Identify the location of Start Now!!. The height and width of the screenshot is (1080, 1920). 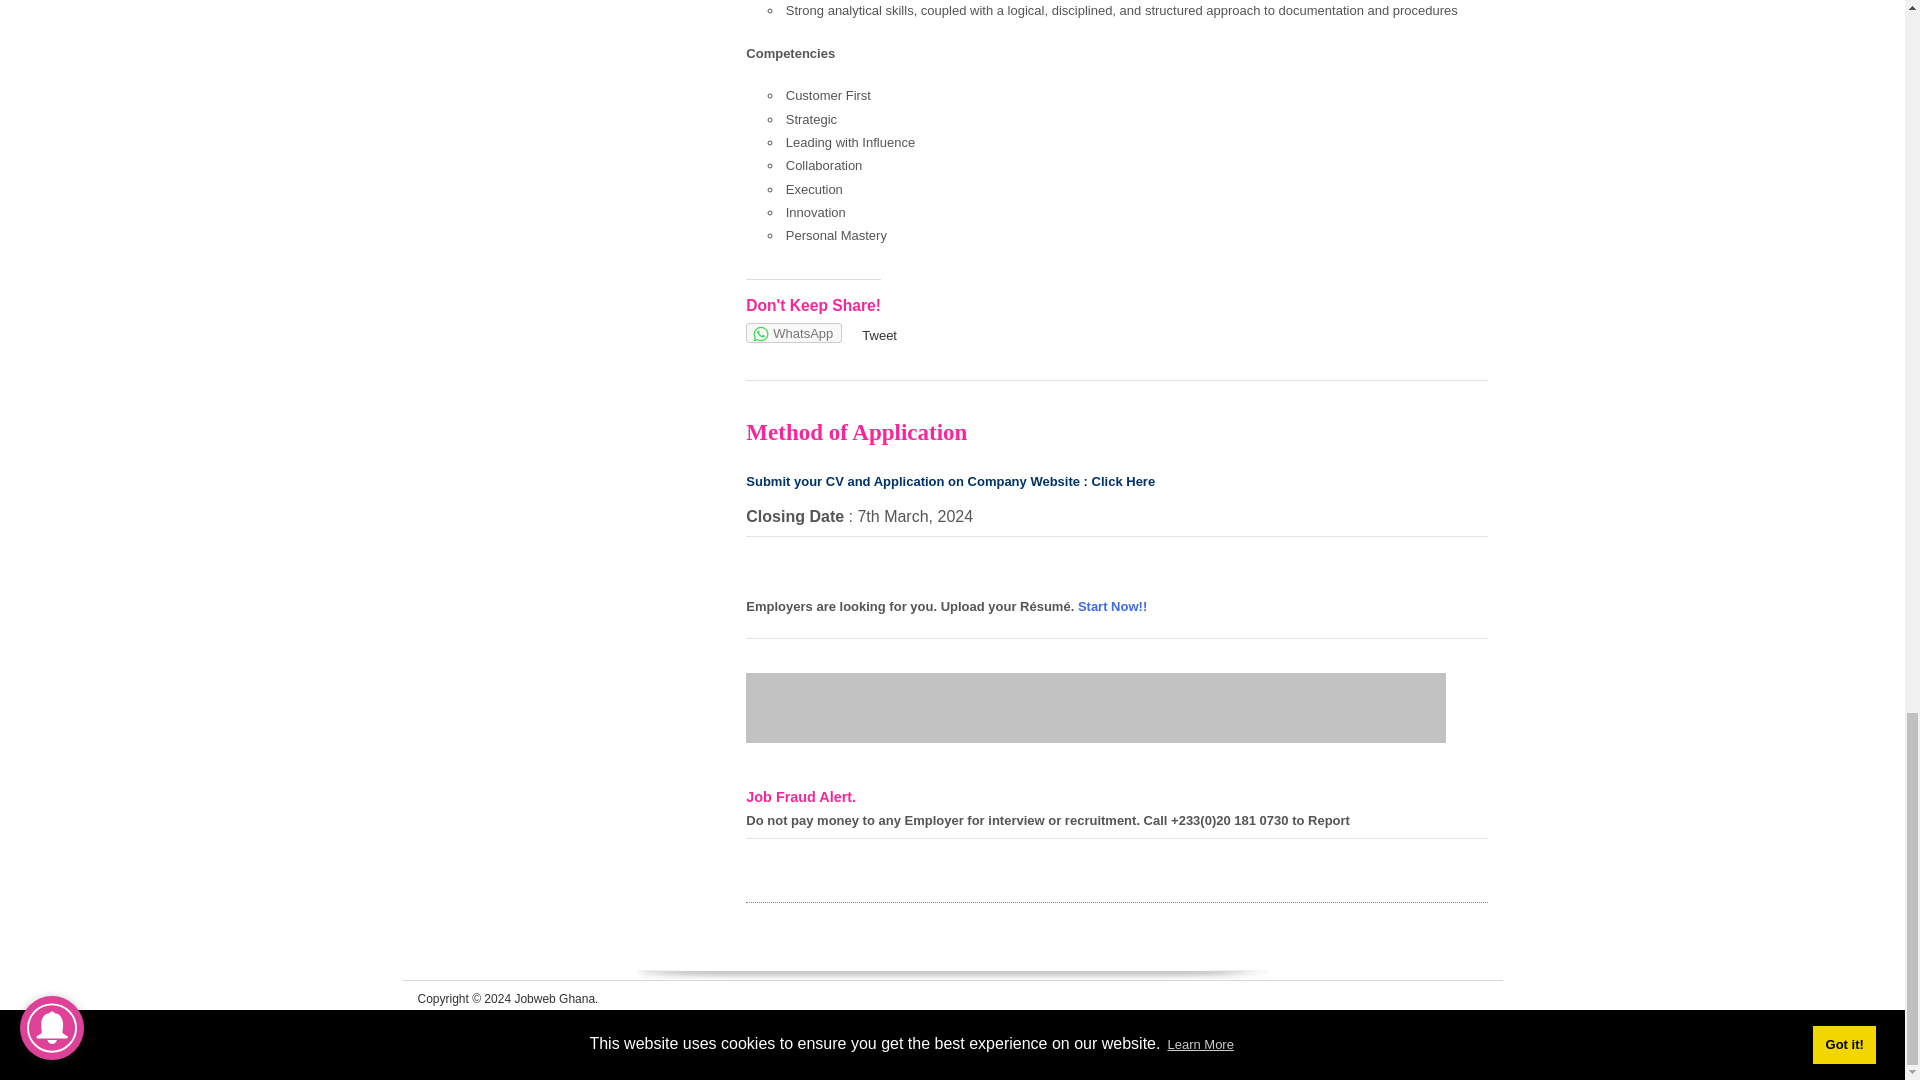
(1112, 606).